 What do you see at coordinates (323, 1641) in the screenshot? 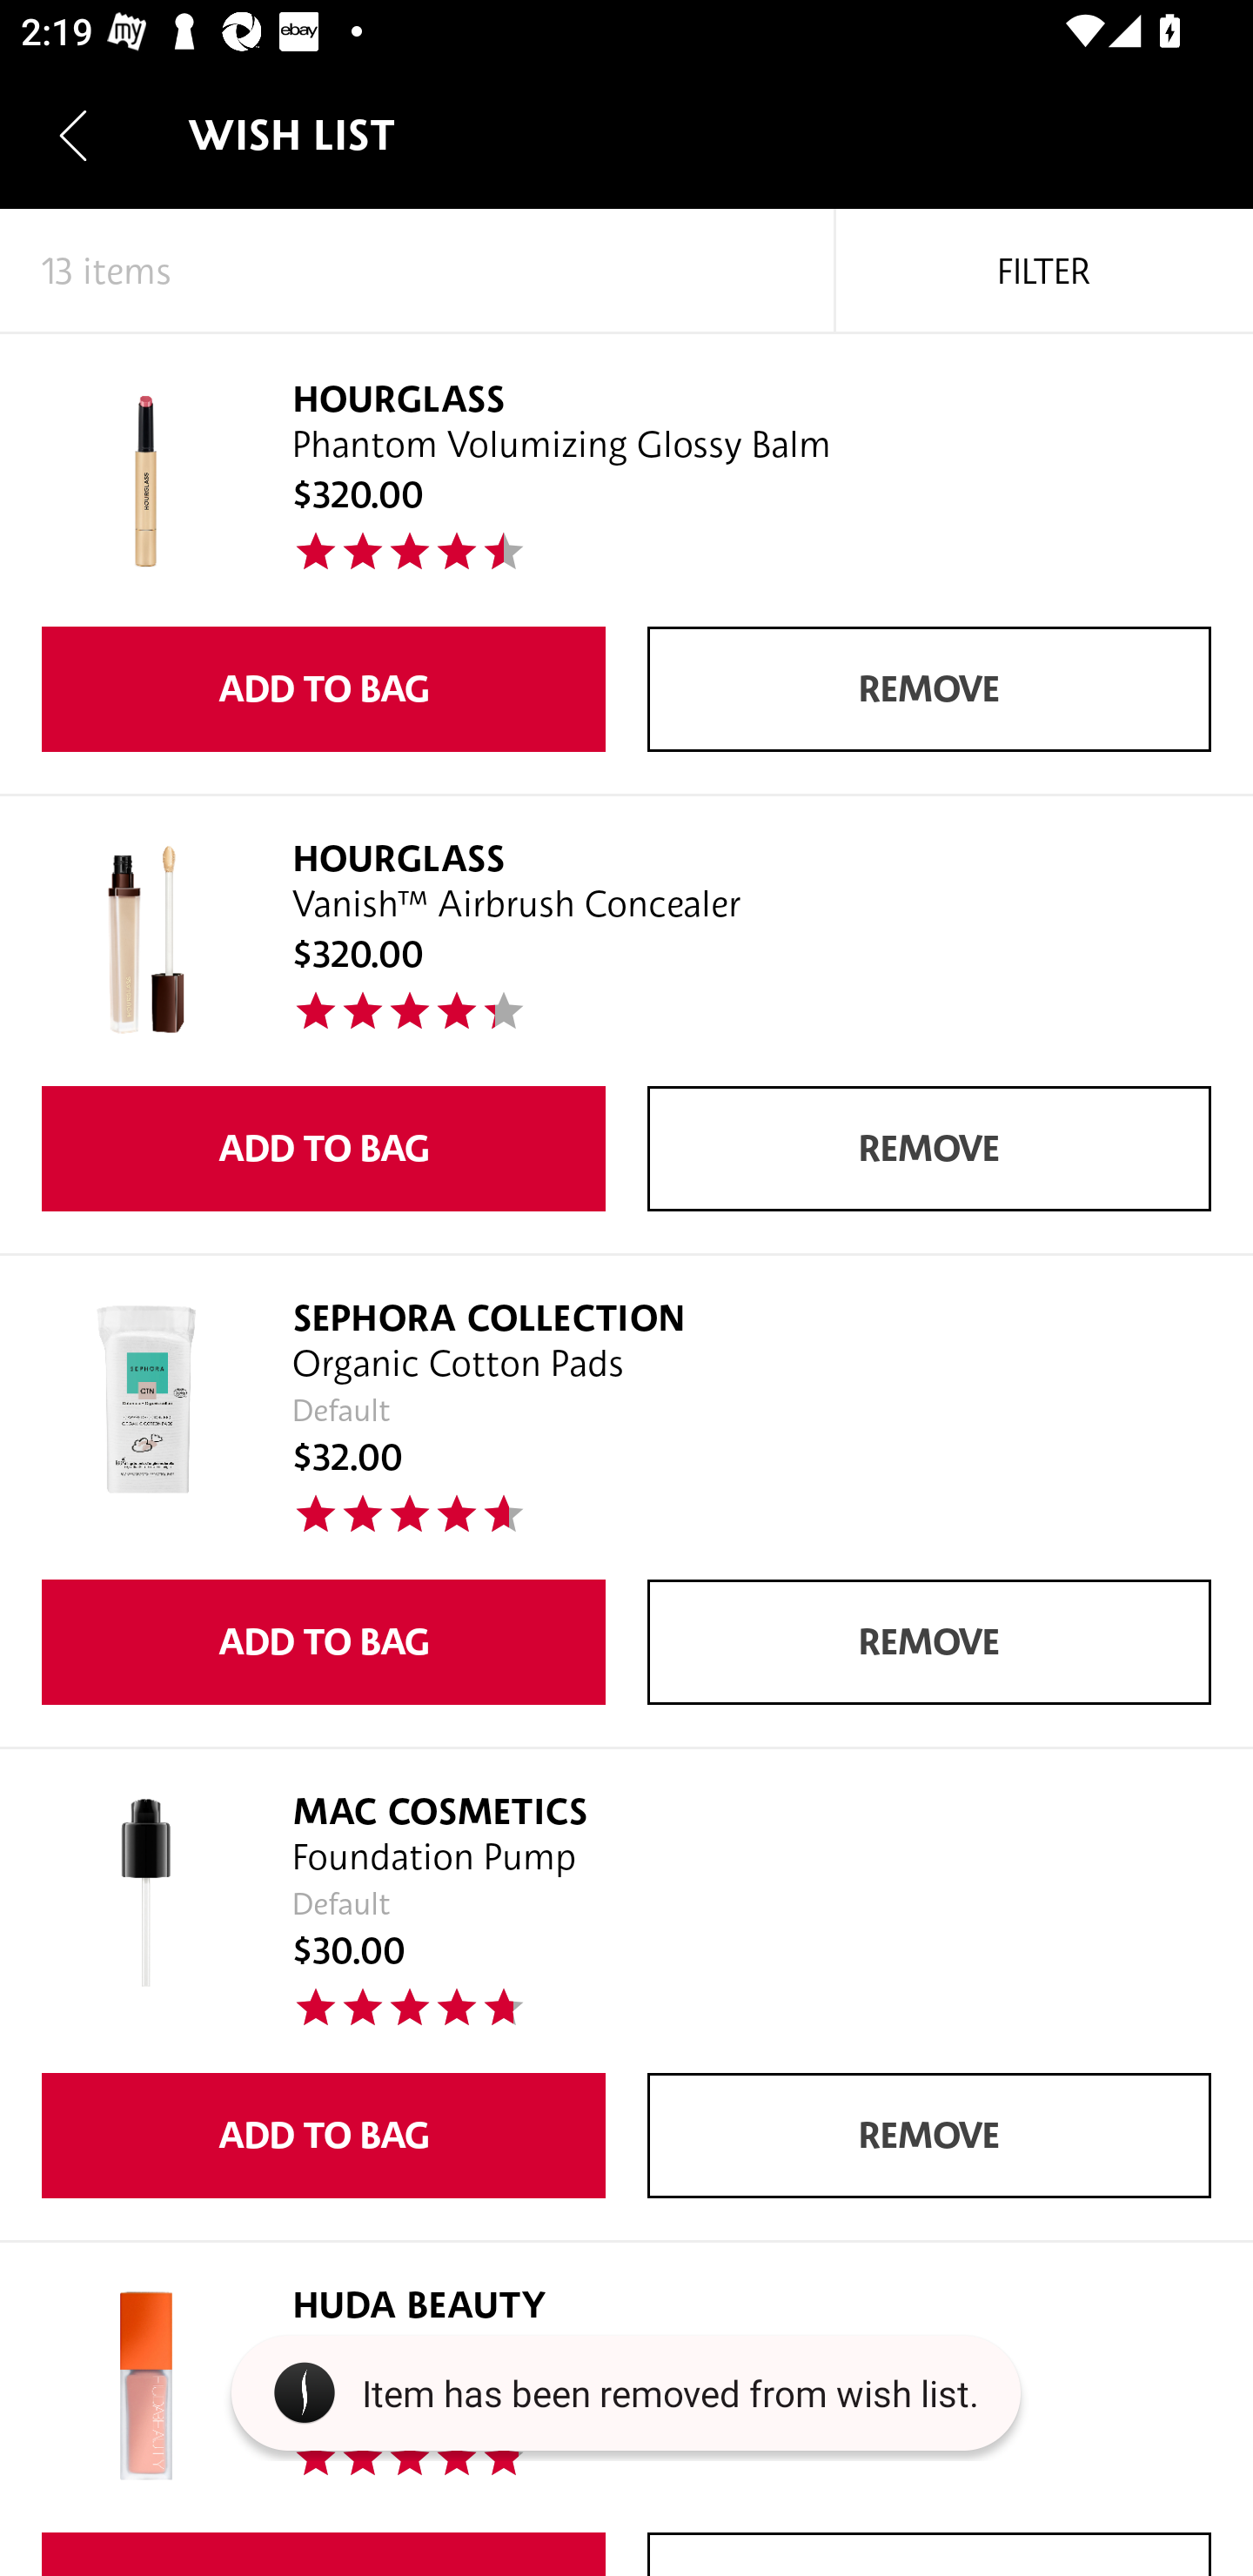
I see `ADD TO BAG` at bounding box center [323, 1641].